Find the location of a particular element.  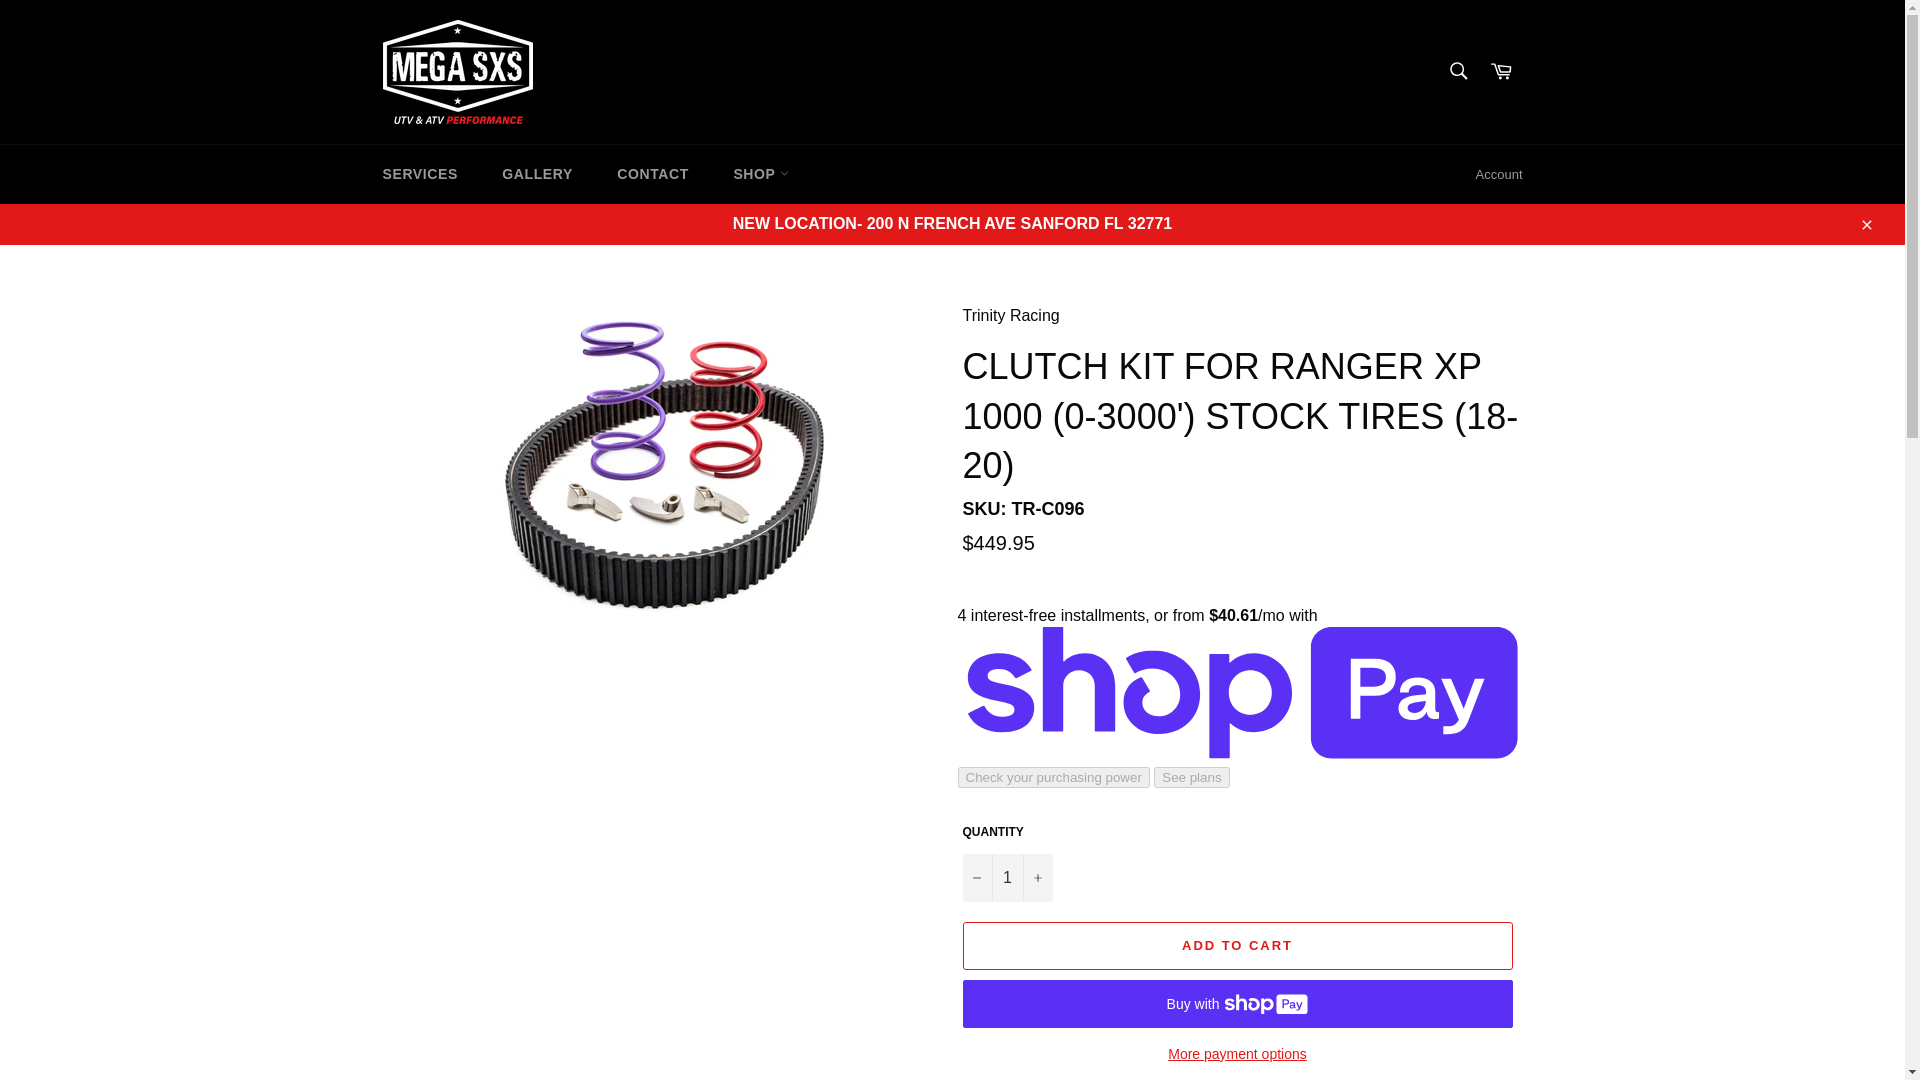

SHOP is located at coordinates (760, 174).